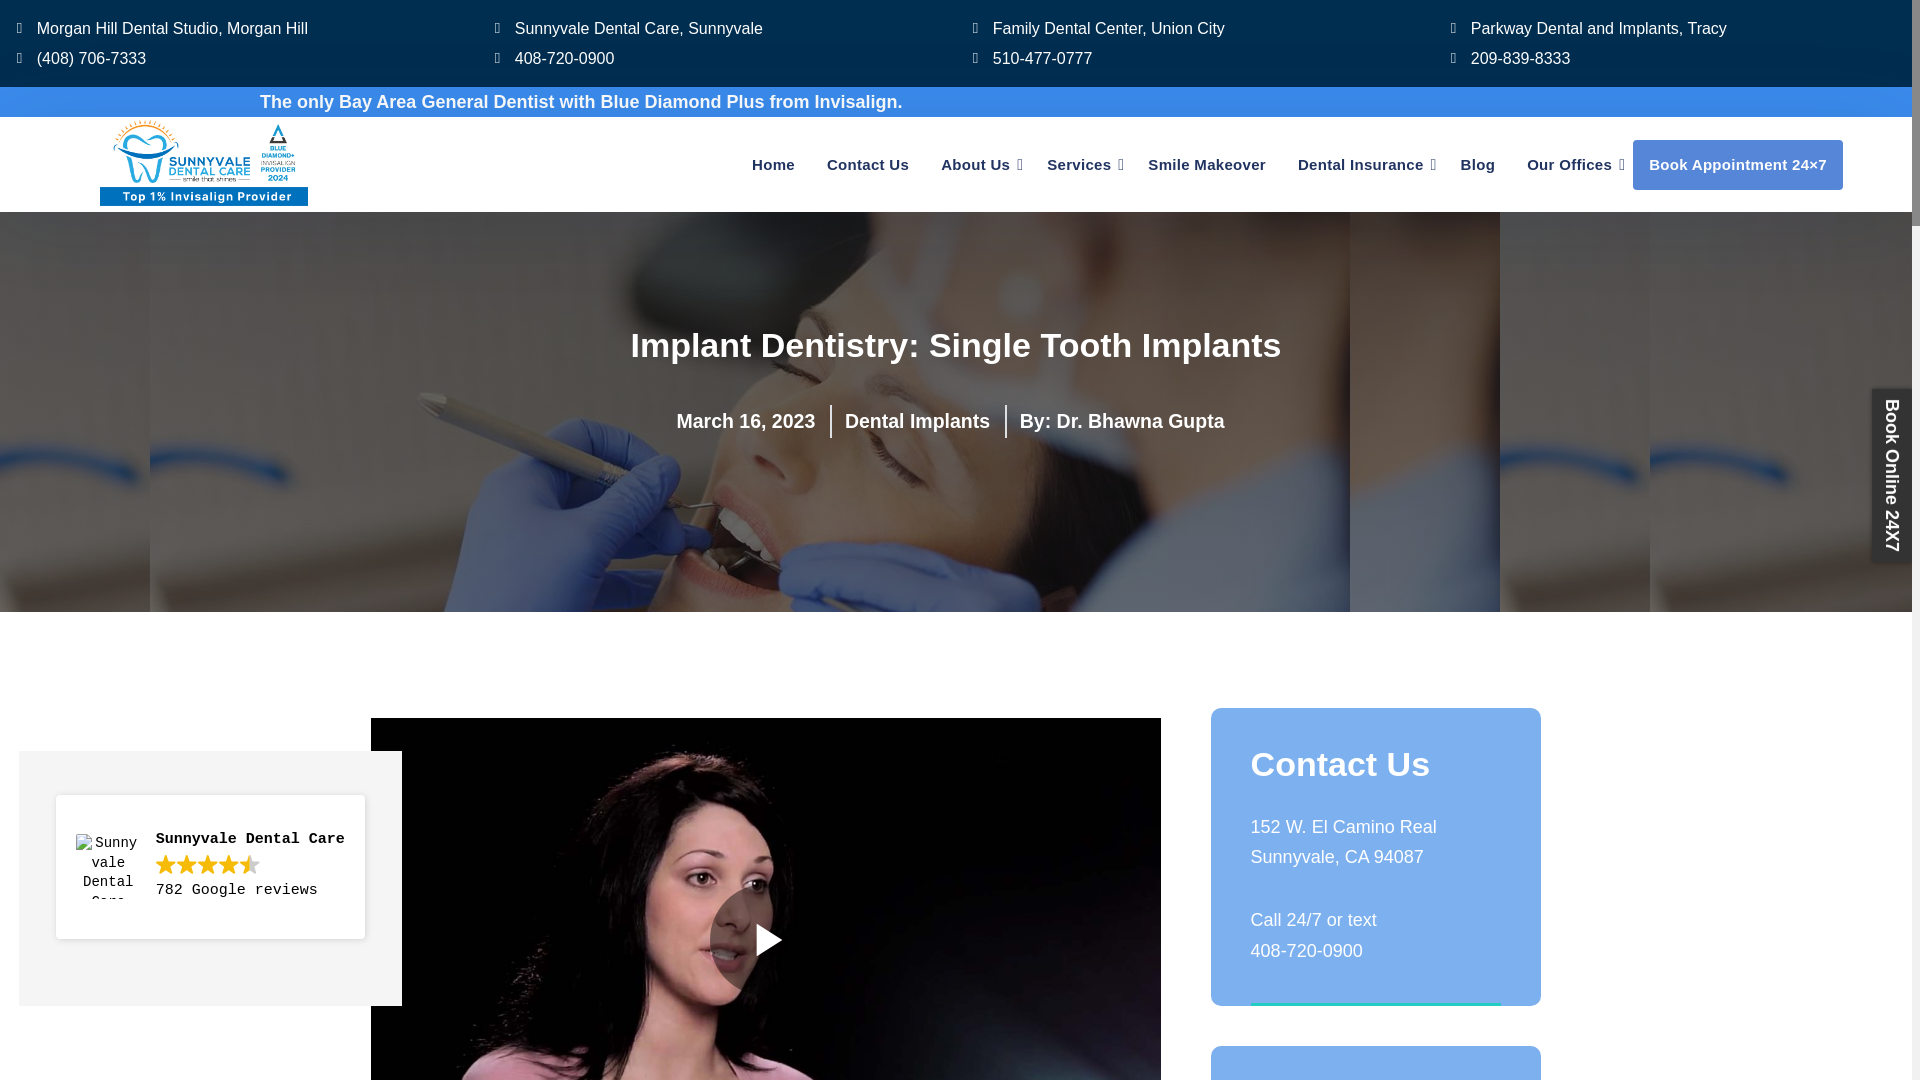 The width and height of the screenshot is (1920, 1080). What do you see at coordinates (1194, 58) in the screenshot?
I see `510-477-0777` at bounding box center [1194, 58].